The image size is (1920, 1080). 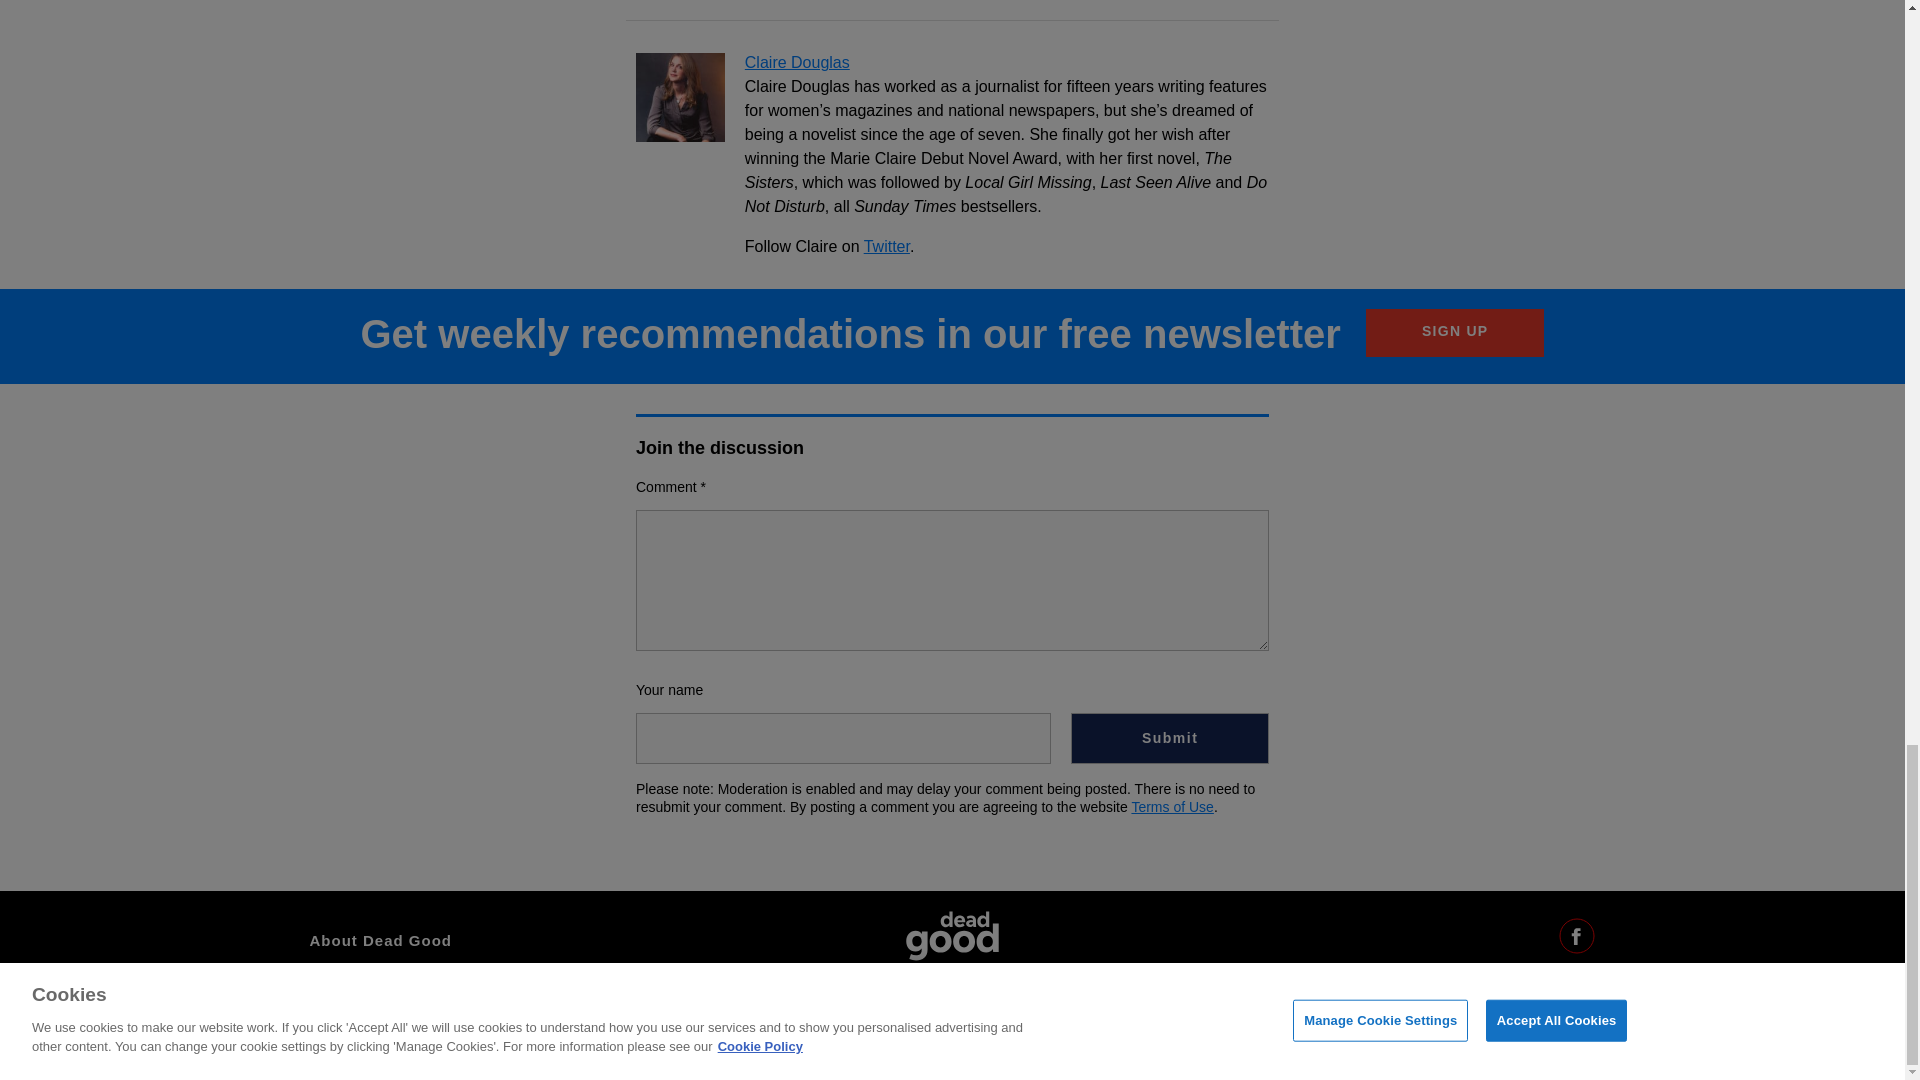 I want to click on About Dead Good, so click(x=381, y=940).